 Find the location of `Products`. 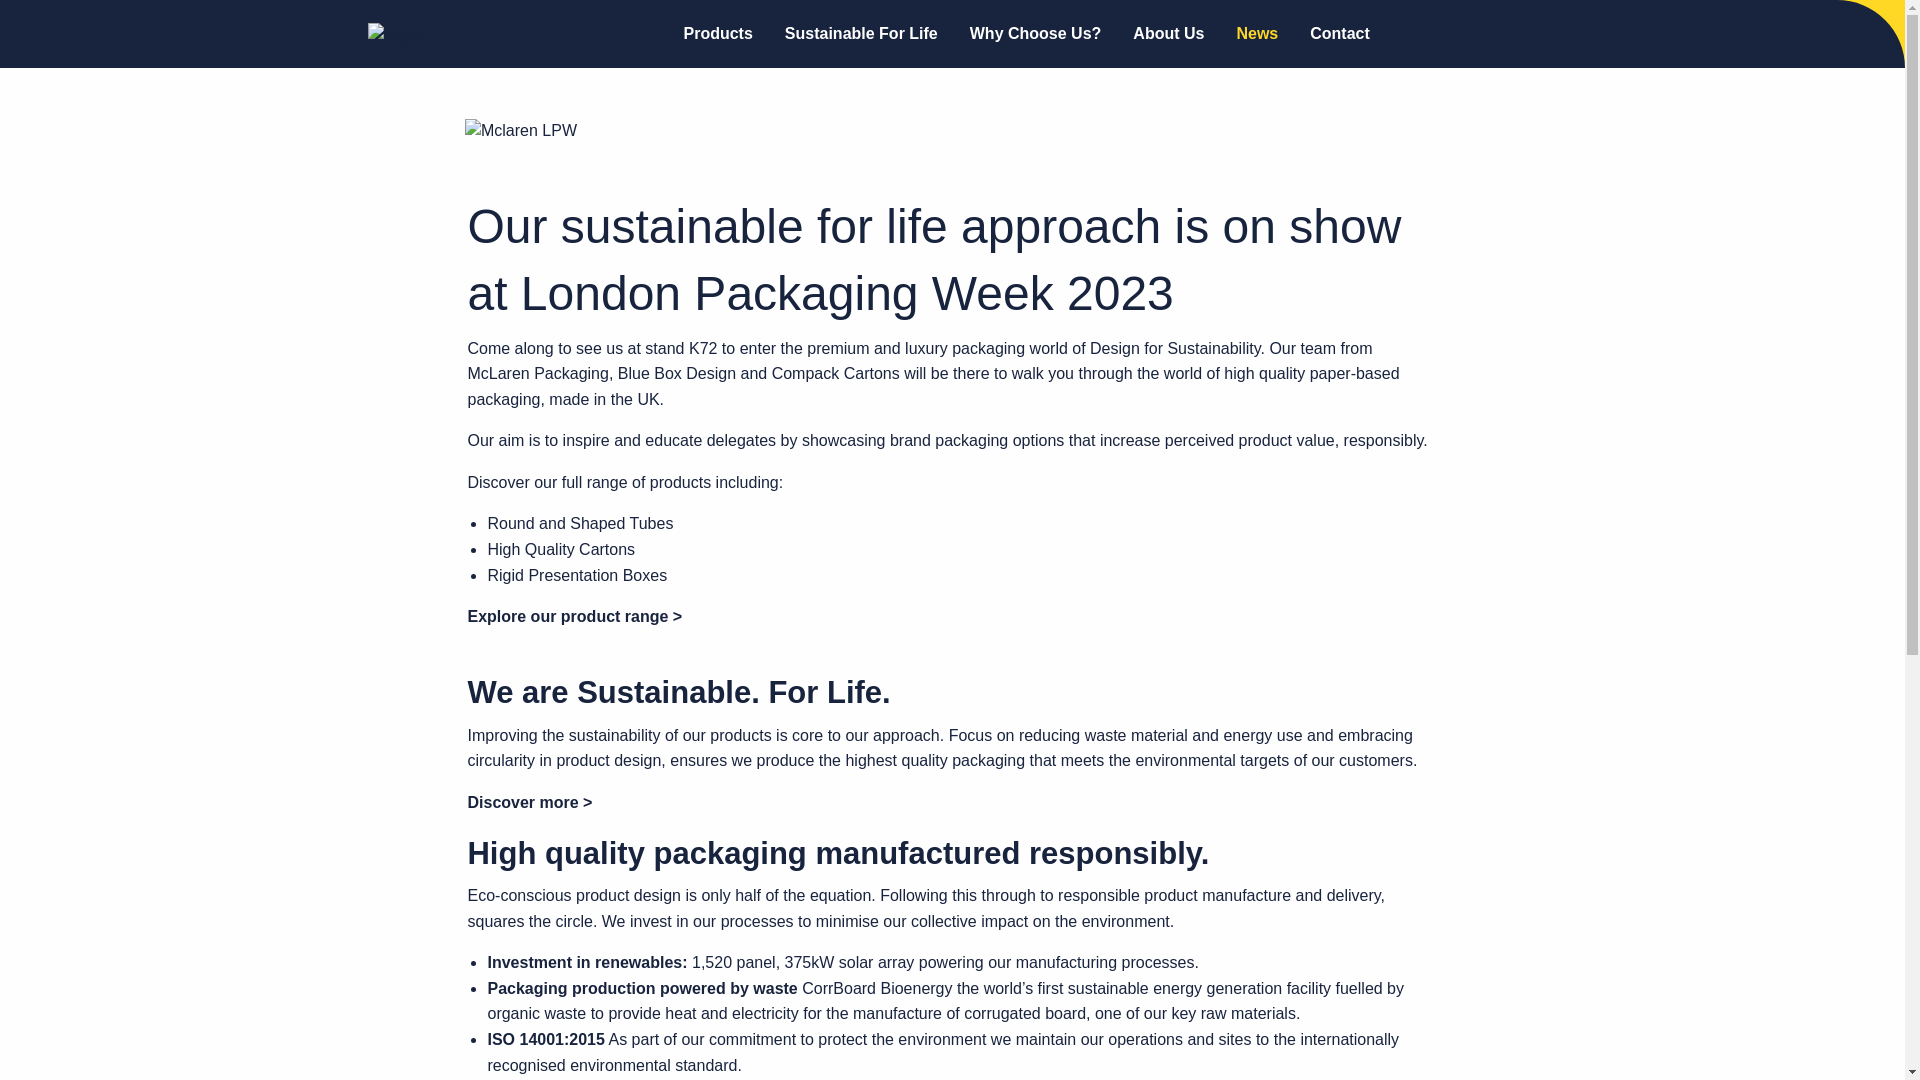

Products is located at coordinates (718, 34).